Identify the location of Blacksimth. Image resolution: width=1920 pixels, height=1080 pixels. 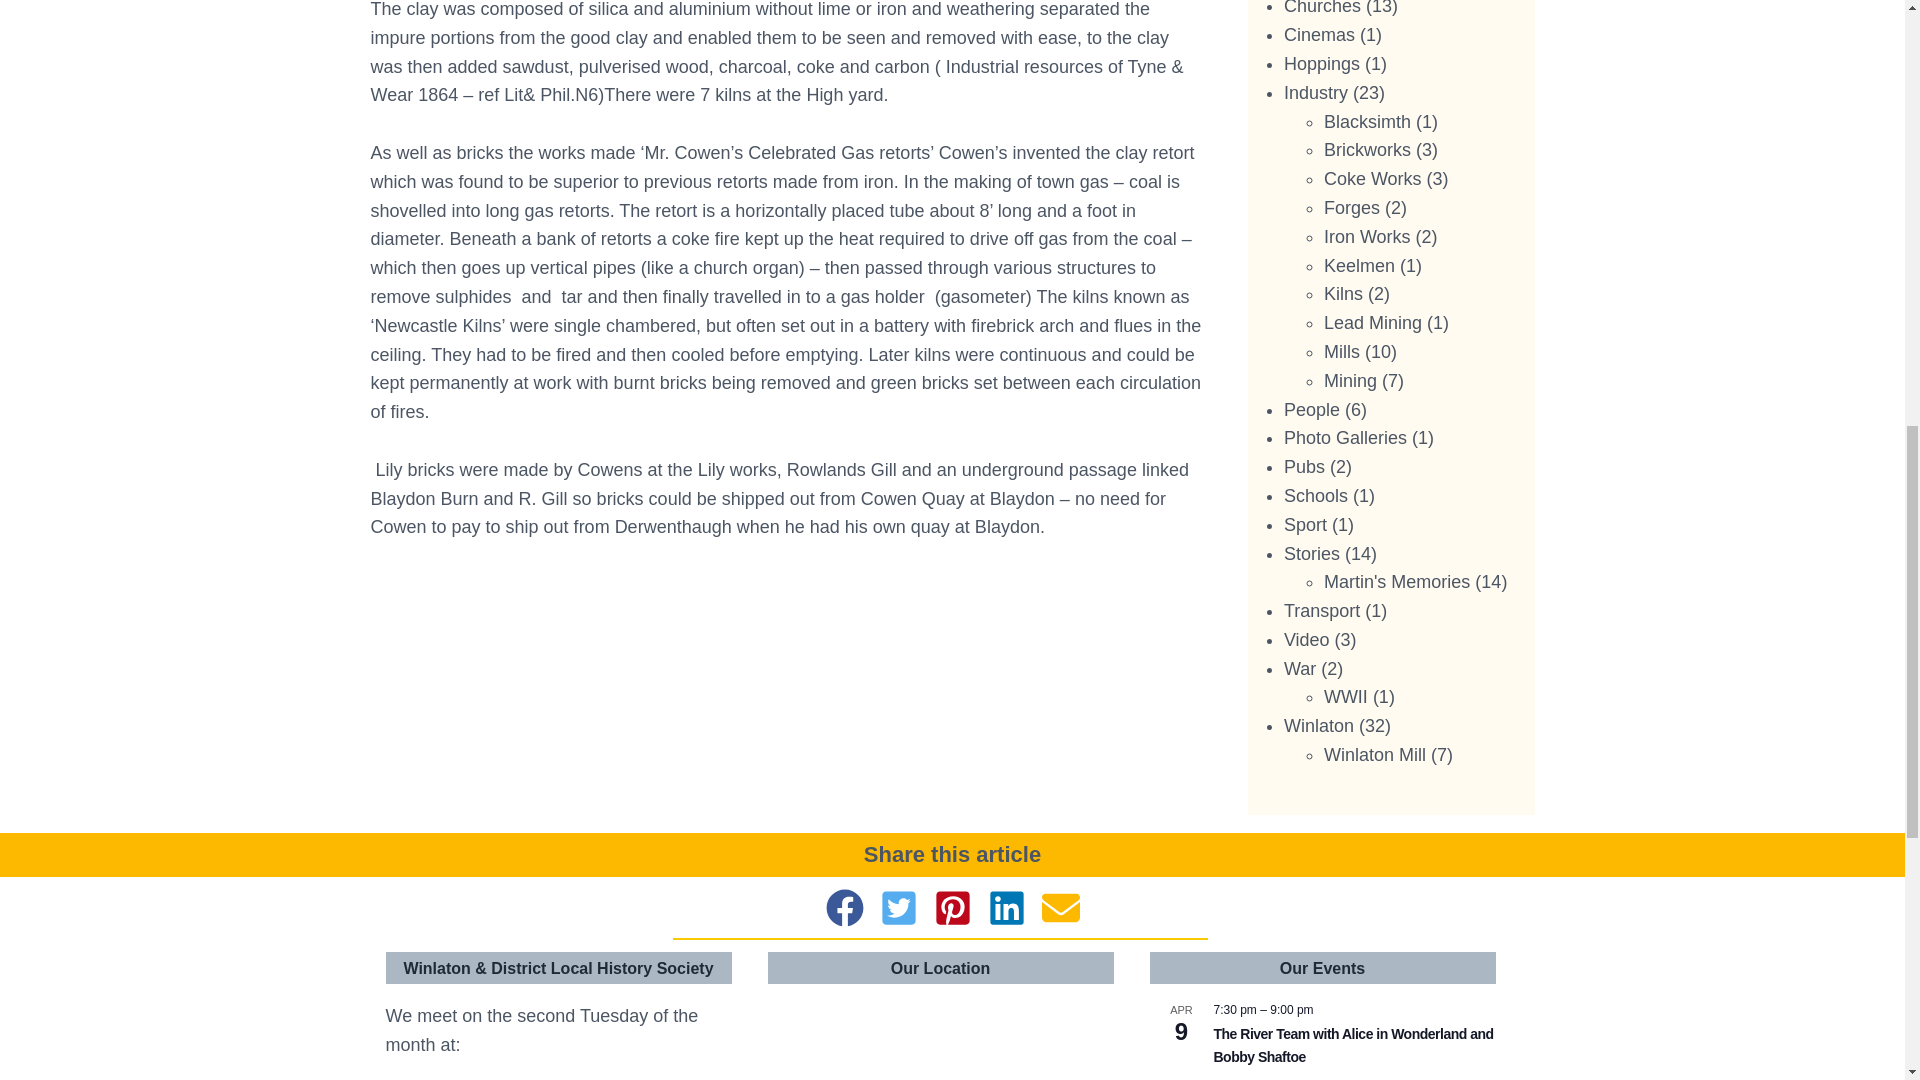
(1368, 122).